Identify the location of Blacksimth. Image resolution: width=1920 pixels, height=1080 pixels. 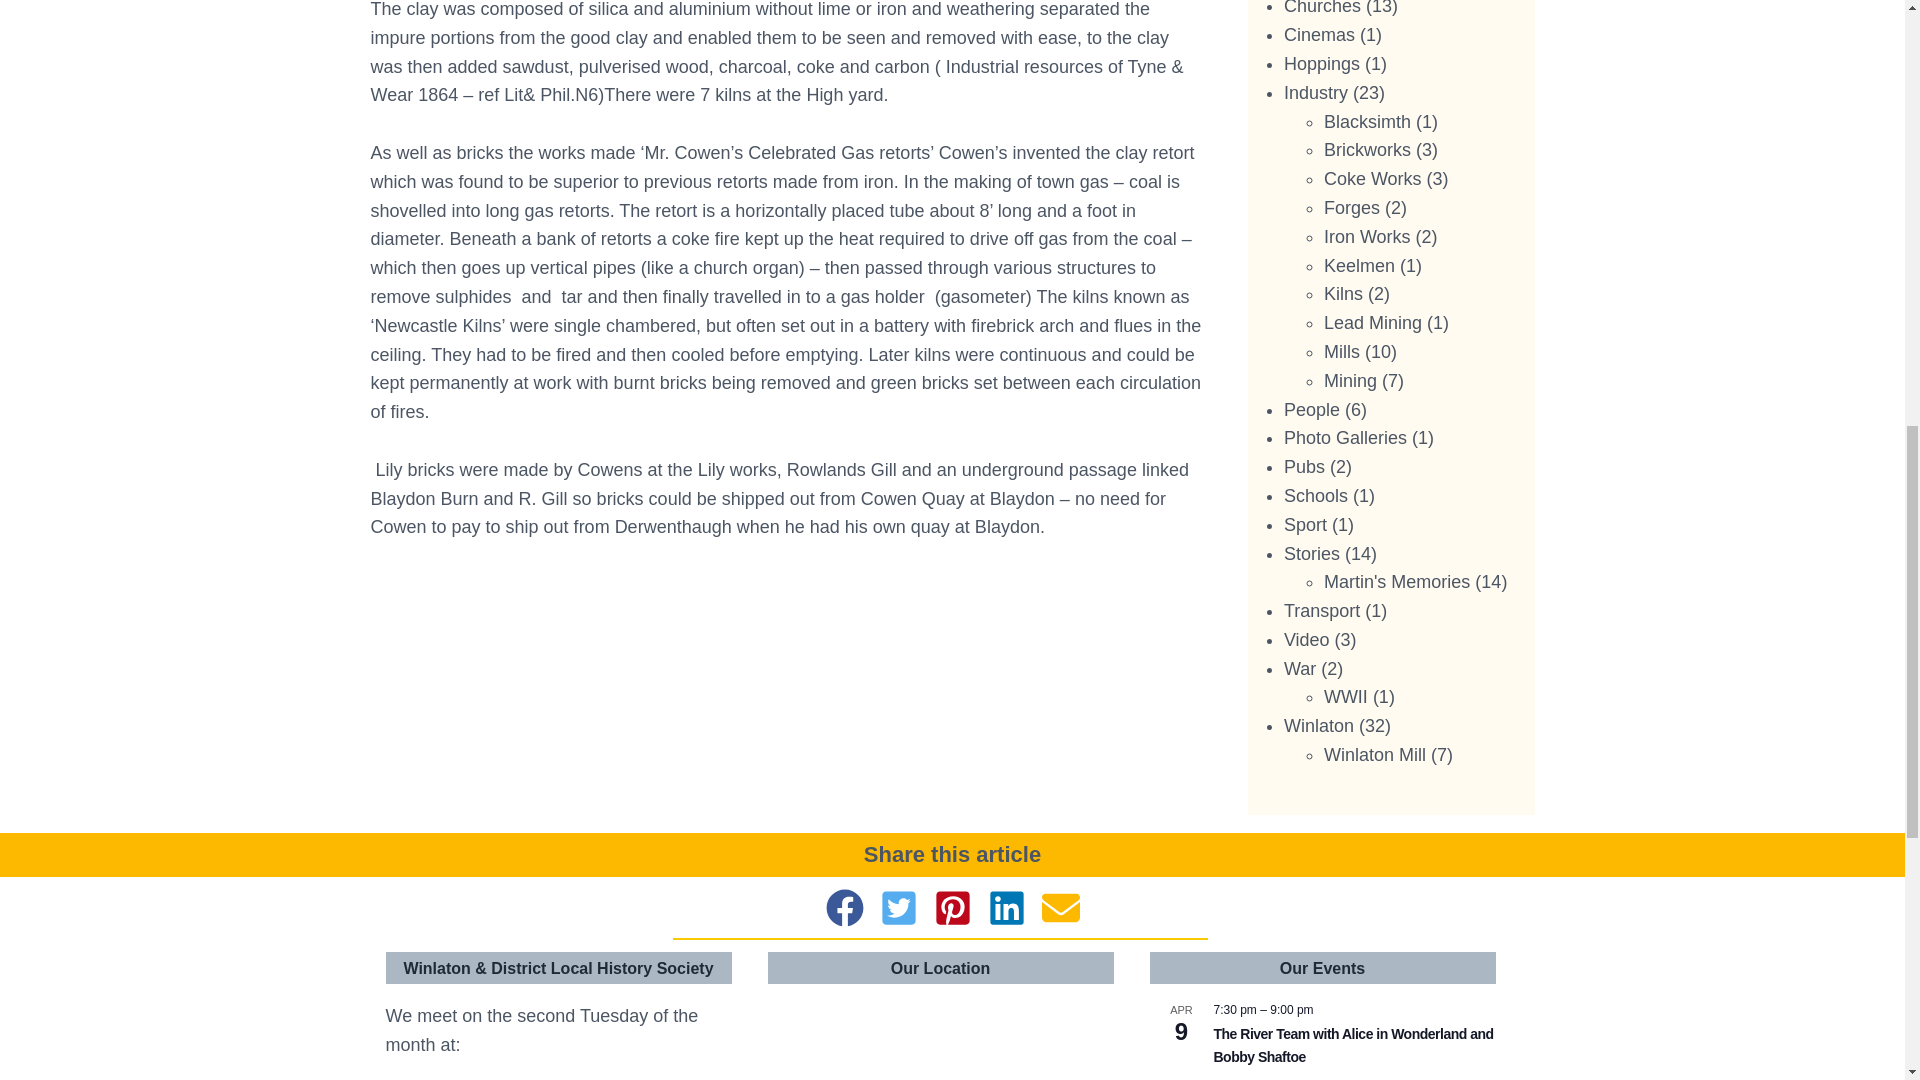
(1368, 122).